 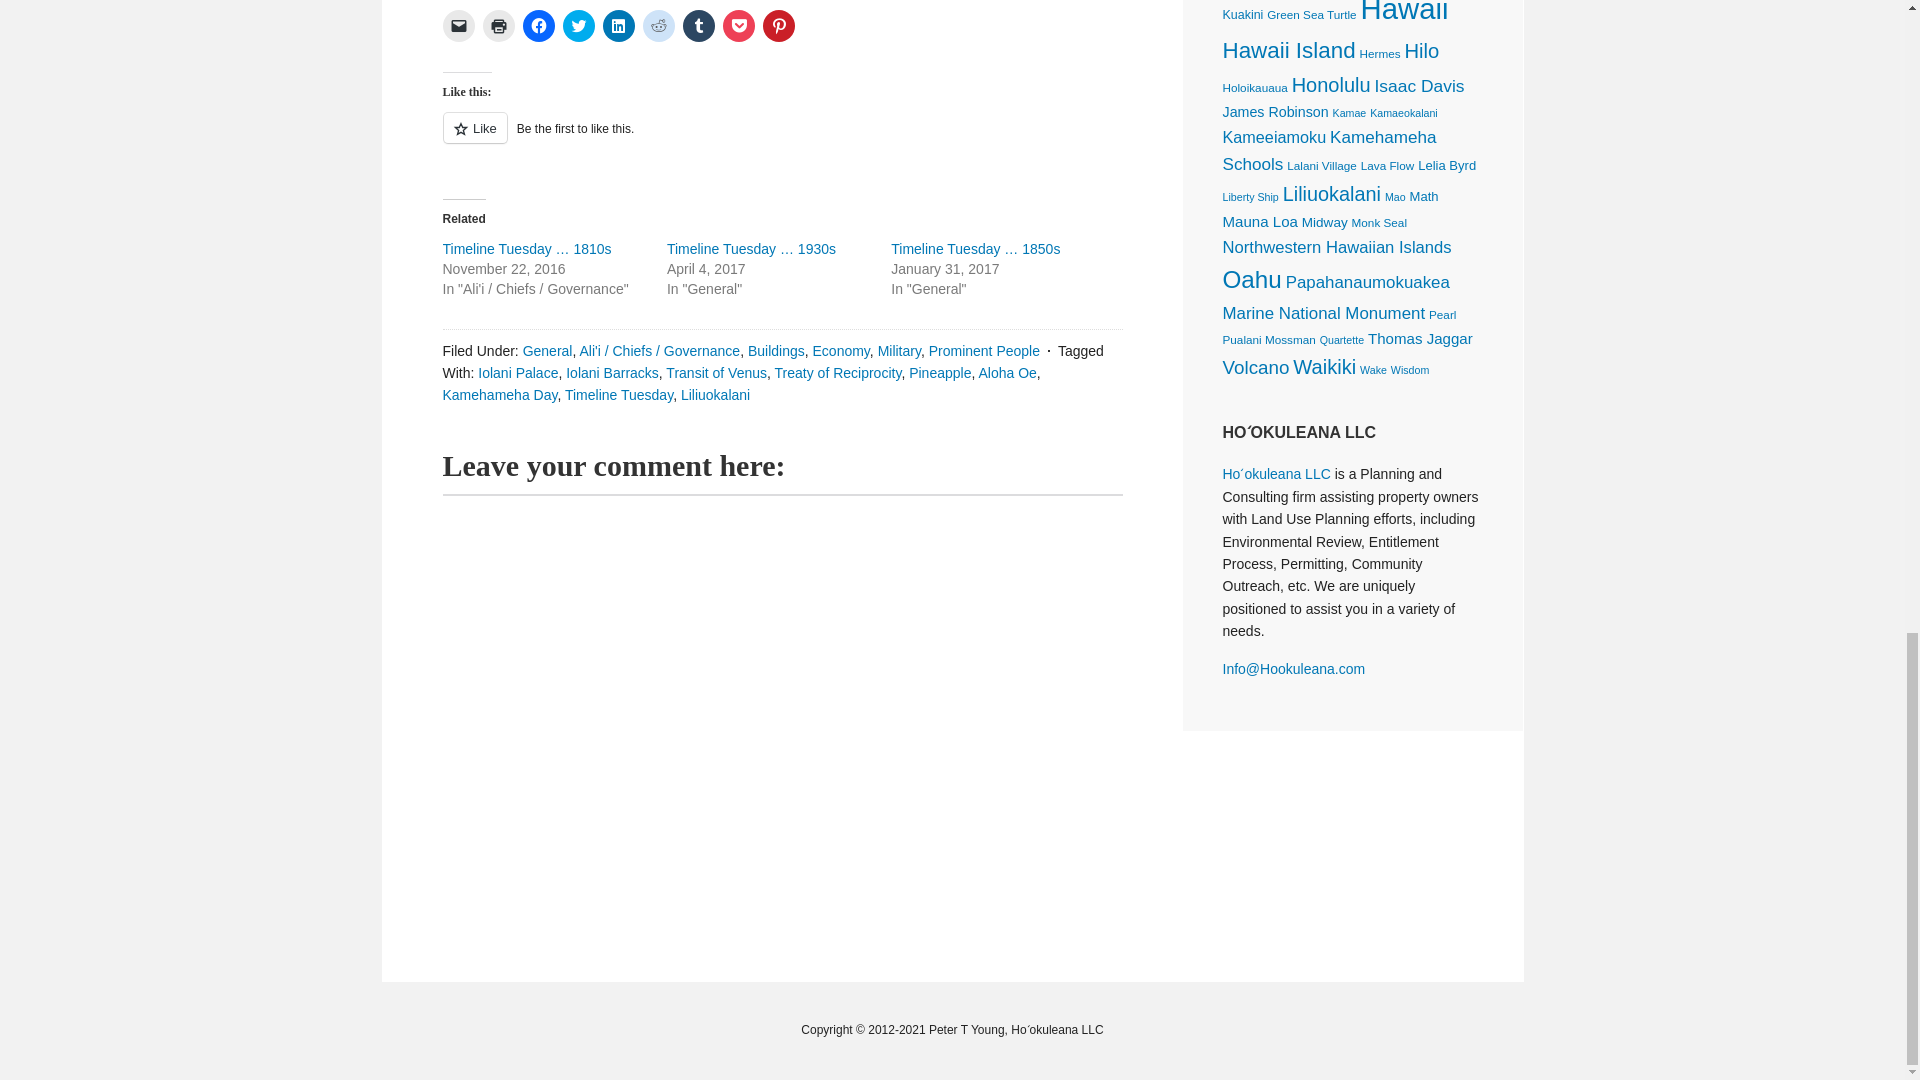 I want to click on Click to email a link to a friend, so click(x=458, y=26).